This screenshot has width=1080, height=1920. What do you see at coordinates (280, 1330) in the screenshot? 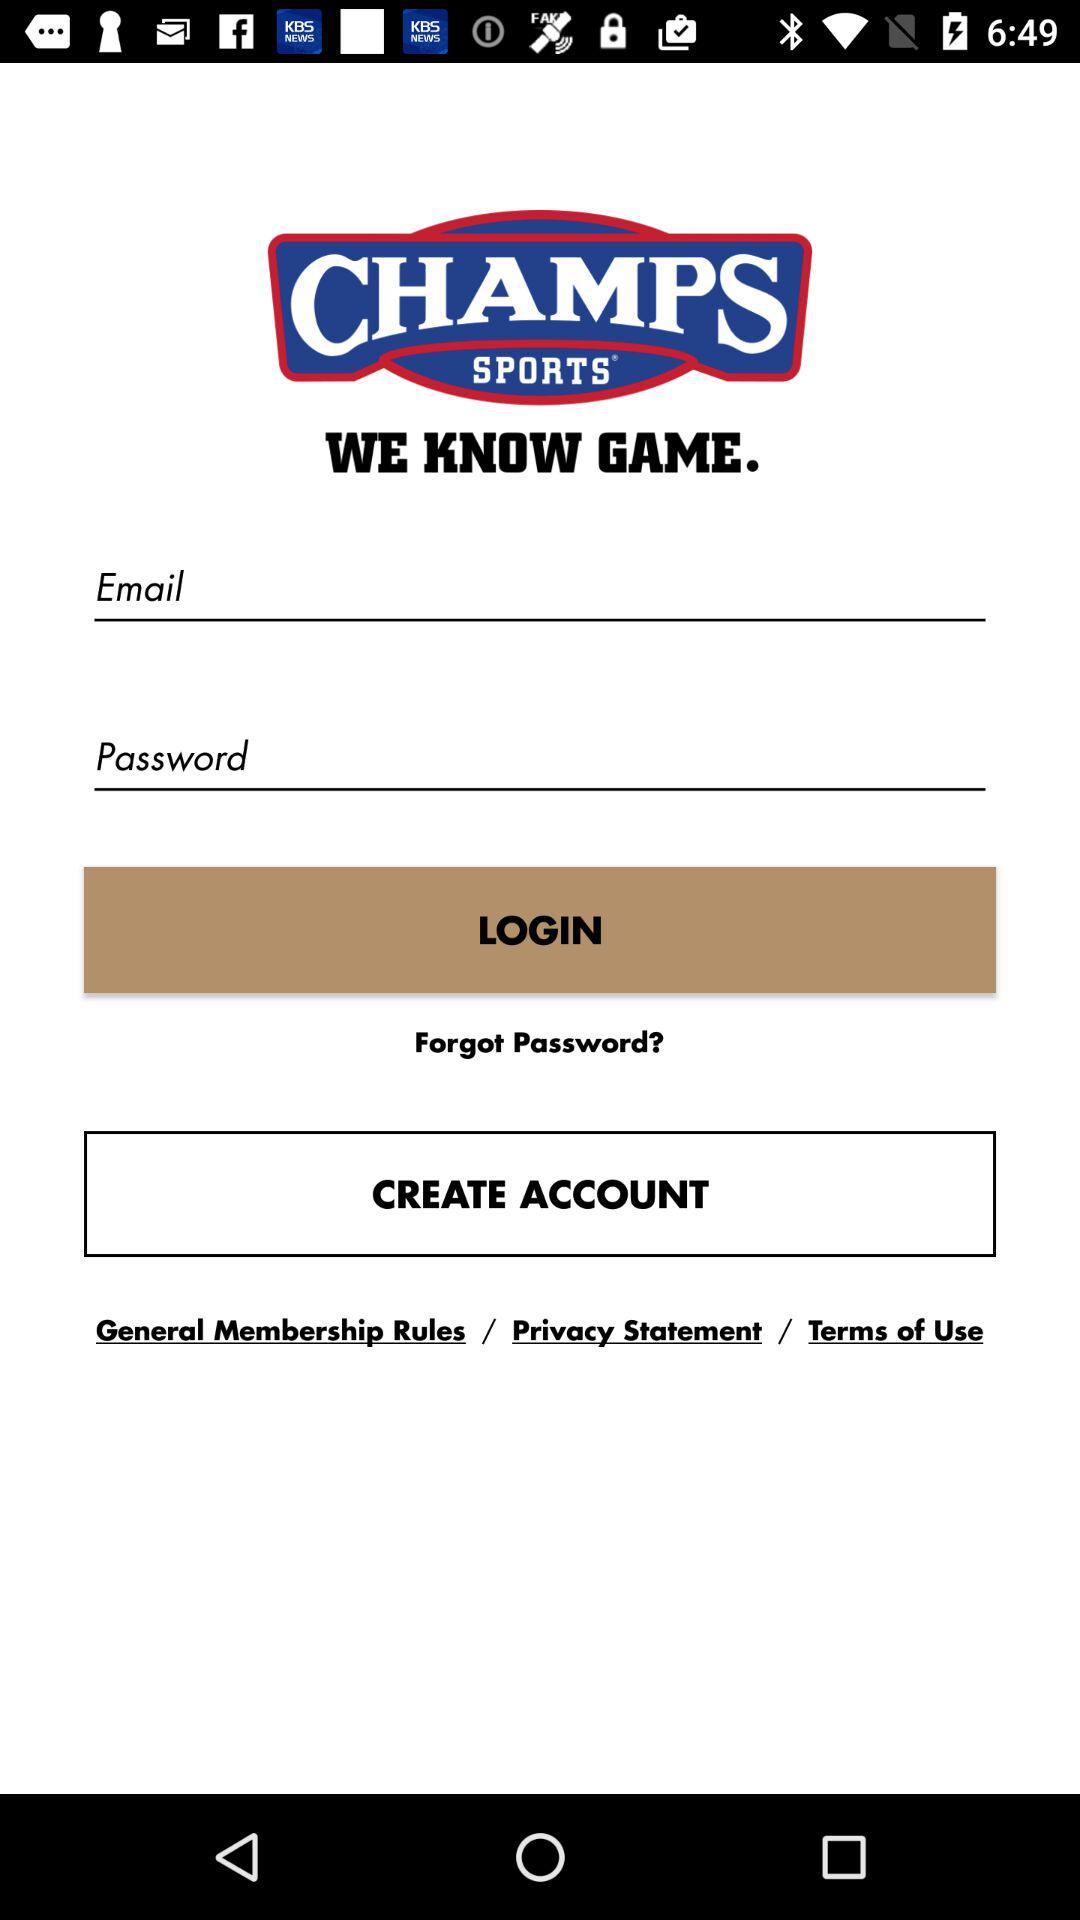
I see `the text general membership rules below create account` at bounding box center [280, 1330].